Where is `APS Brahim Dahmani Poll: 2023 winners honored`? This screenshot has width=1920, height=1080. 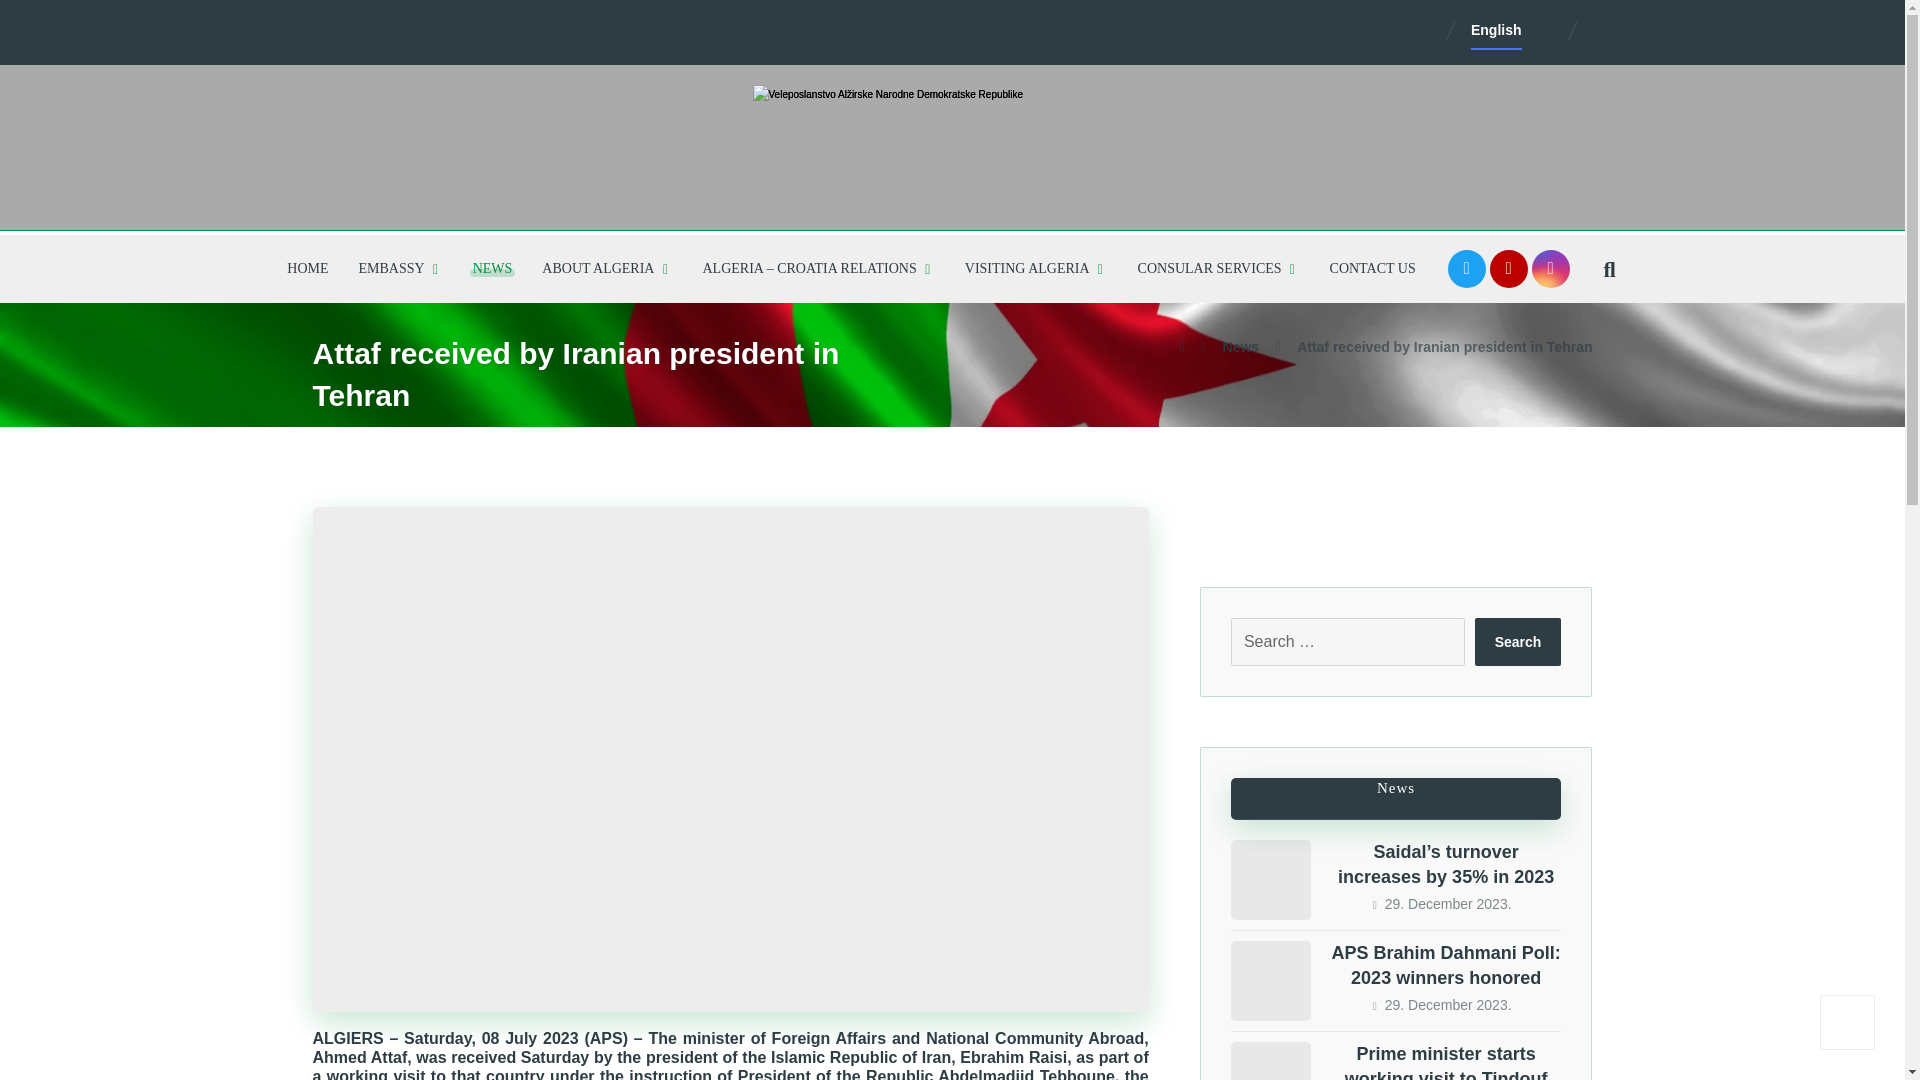 APS Brahim Dahmani Poll: 2023 winners honored is located at coordinates (1446, 965).